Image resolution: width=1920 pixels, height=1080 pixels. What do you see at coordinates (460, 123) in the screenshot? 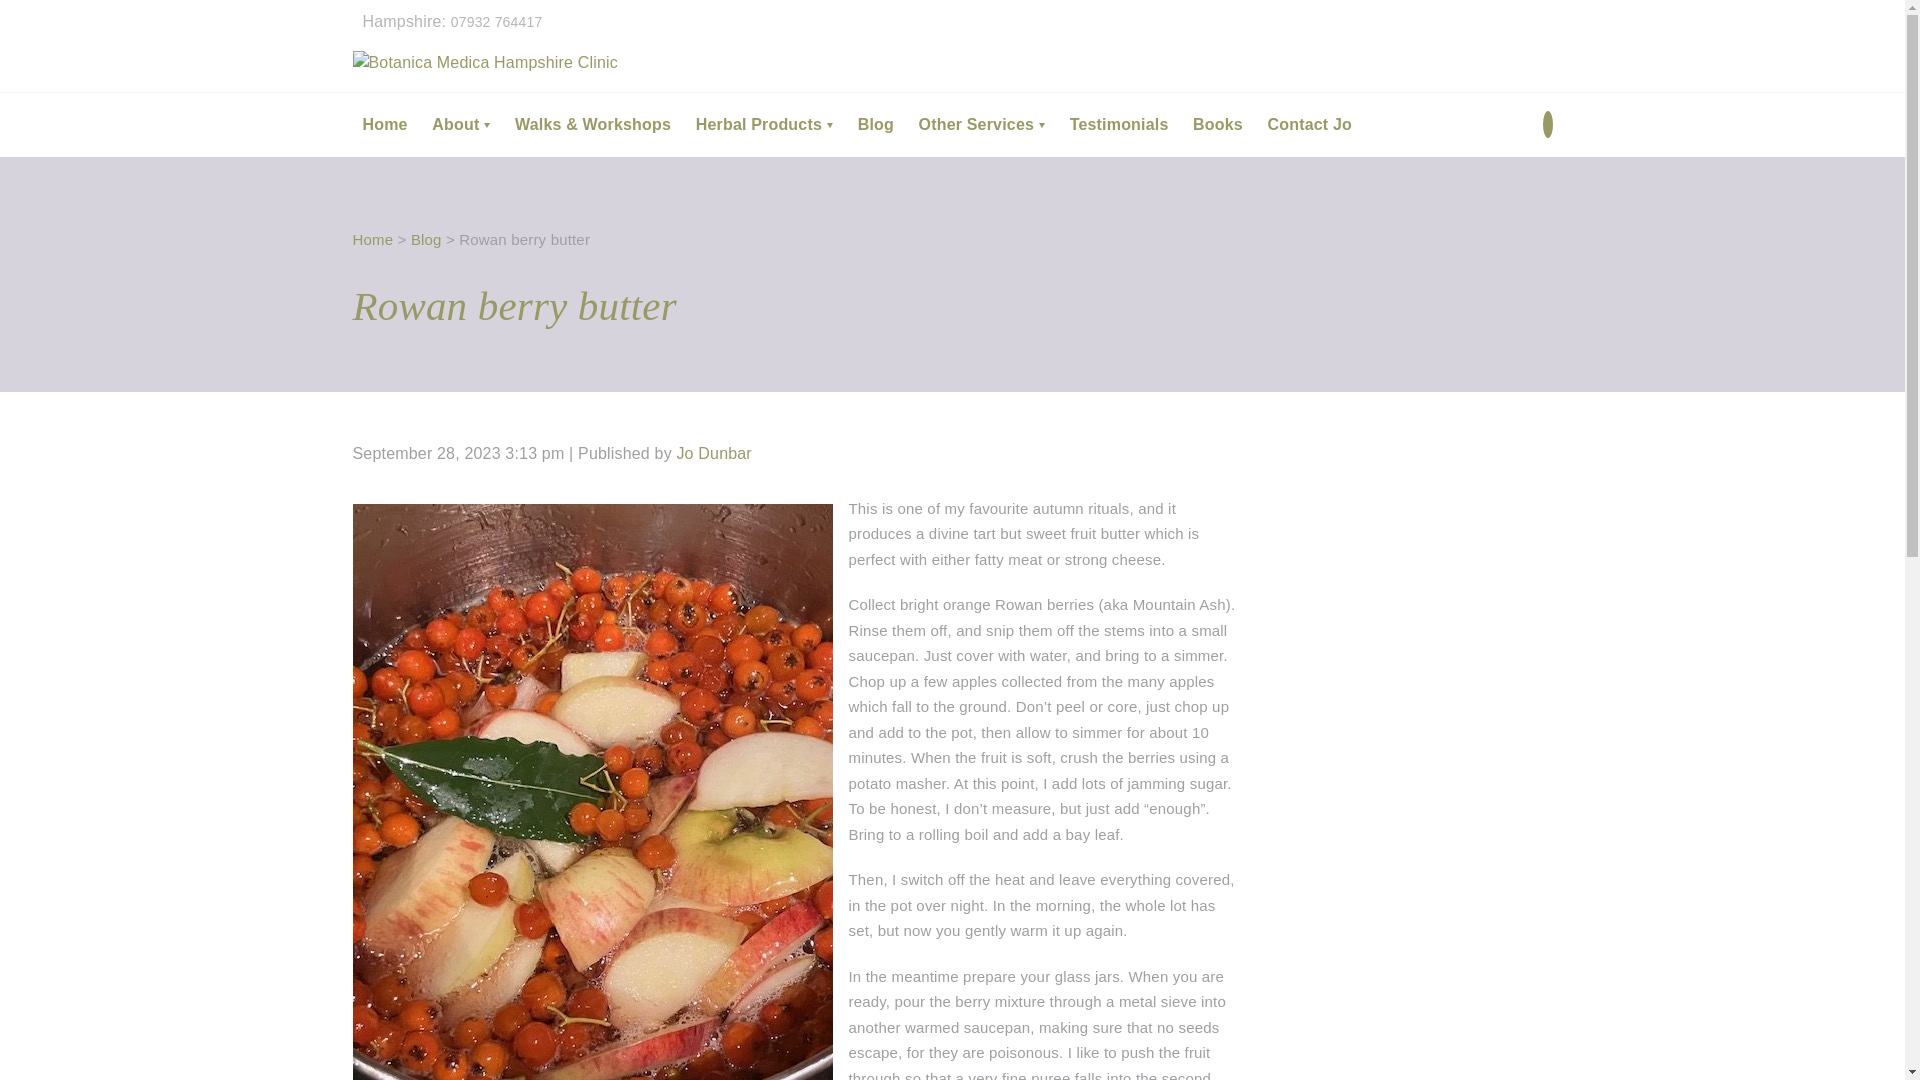
I see `About` at bounding box center [460, 123].